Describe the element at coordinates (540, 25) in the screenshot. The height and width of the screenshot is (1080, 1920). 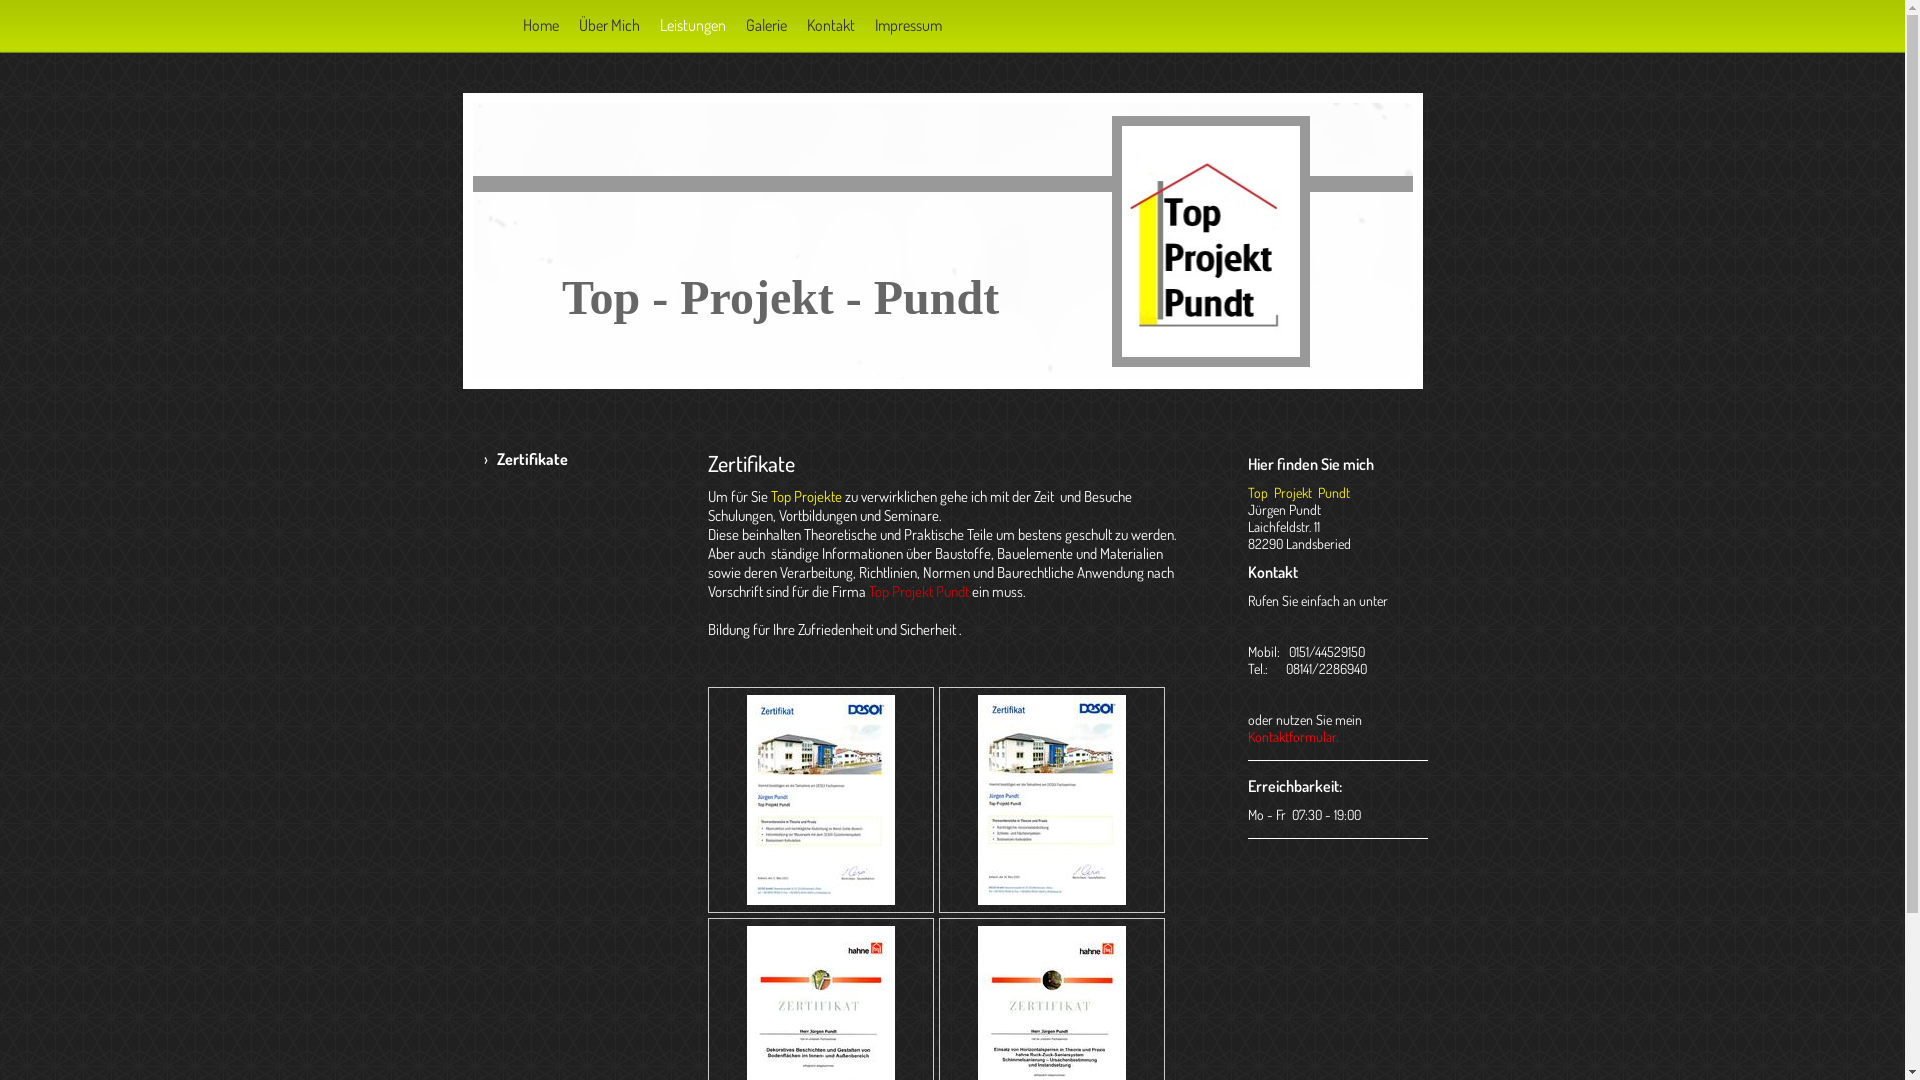
I see `Home` at that location.